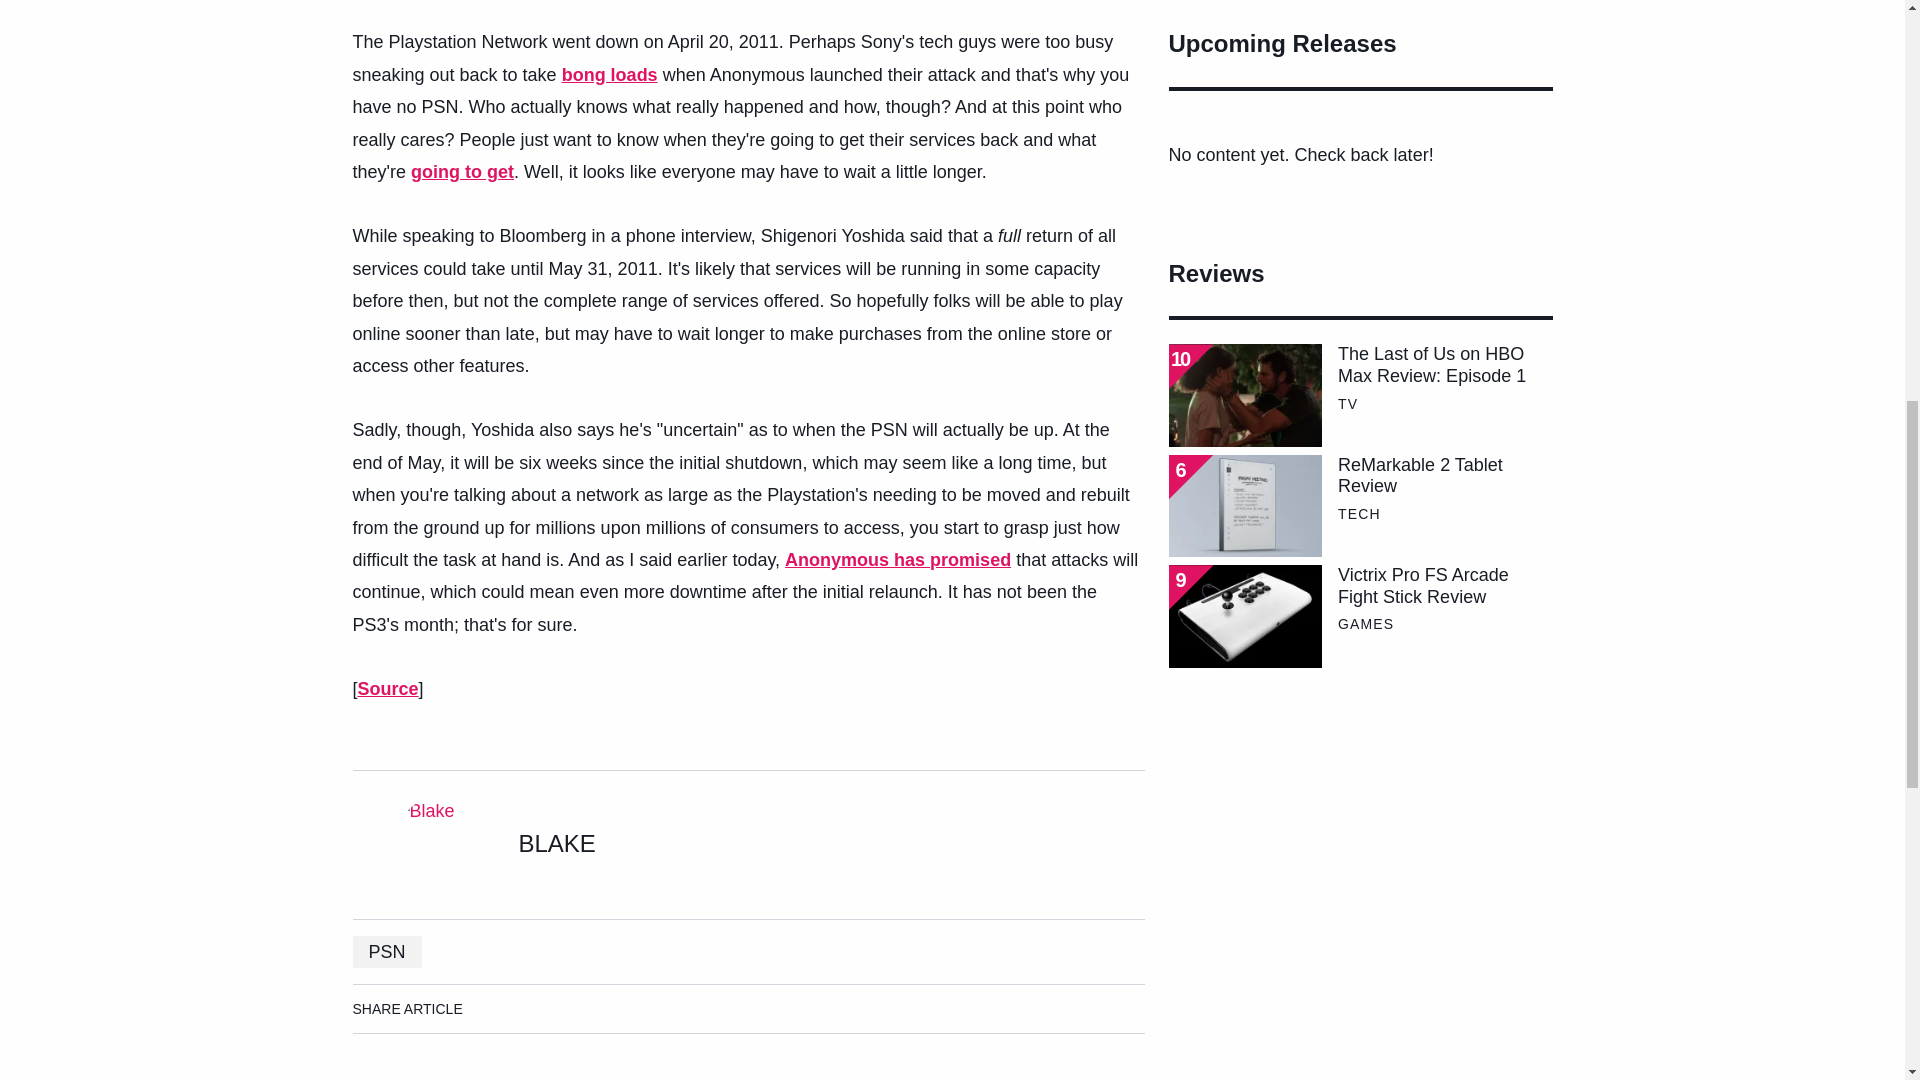 The image size is (1920, 1080). I want to click on ReMarkable 2 Tablet Review, so click(1444, 476).